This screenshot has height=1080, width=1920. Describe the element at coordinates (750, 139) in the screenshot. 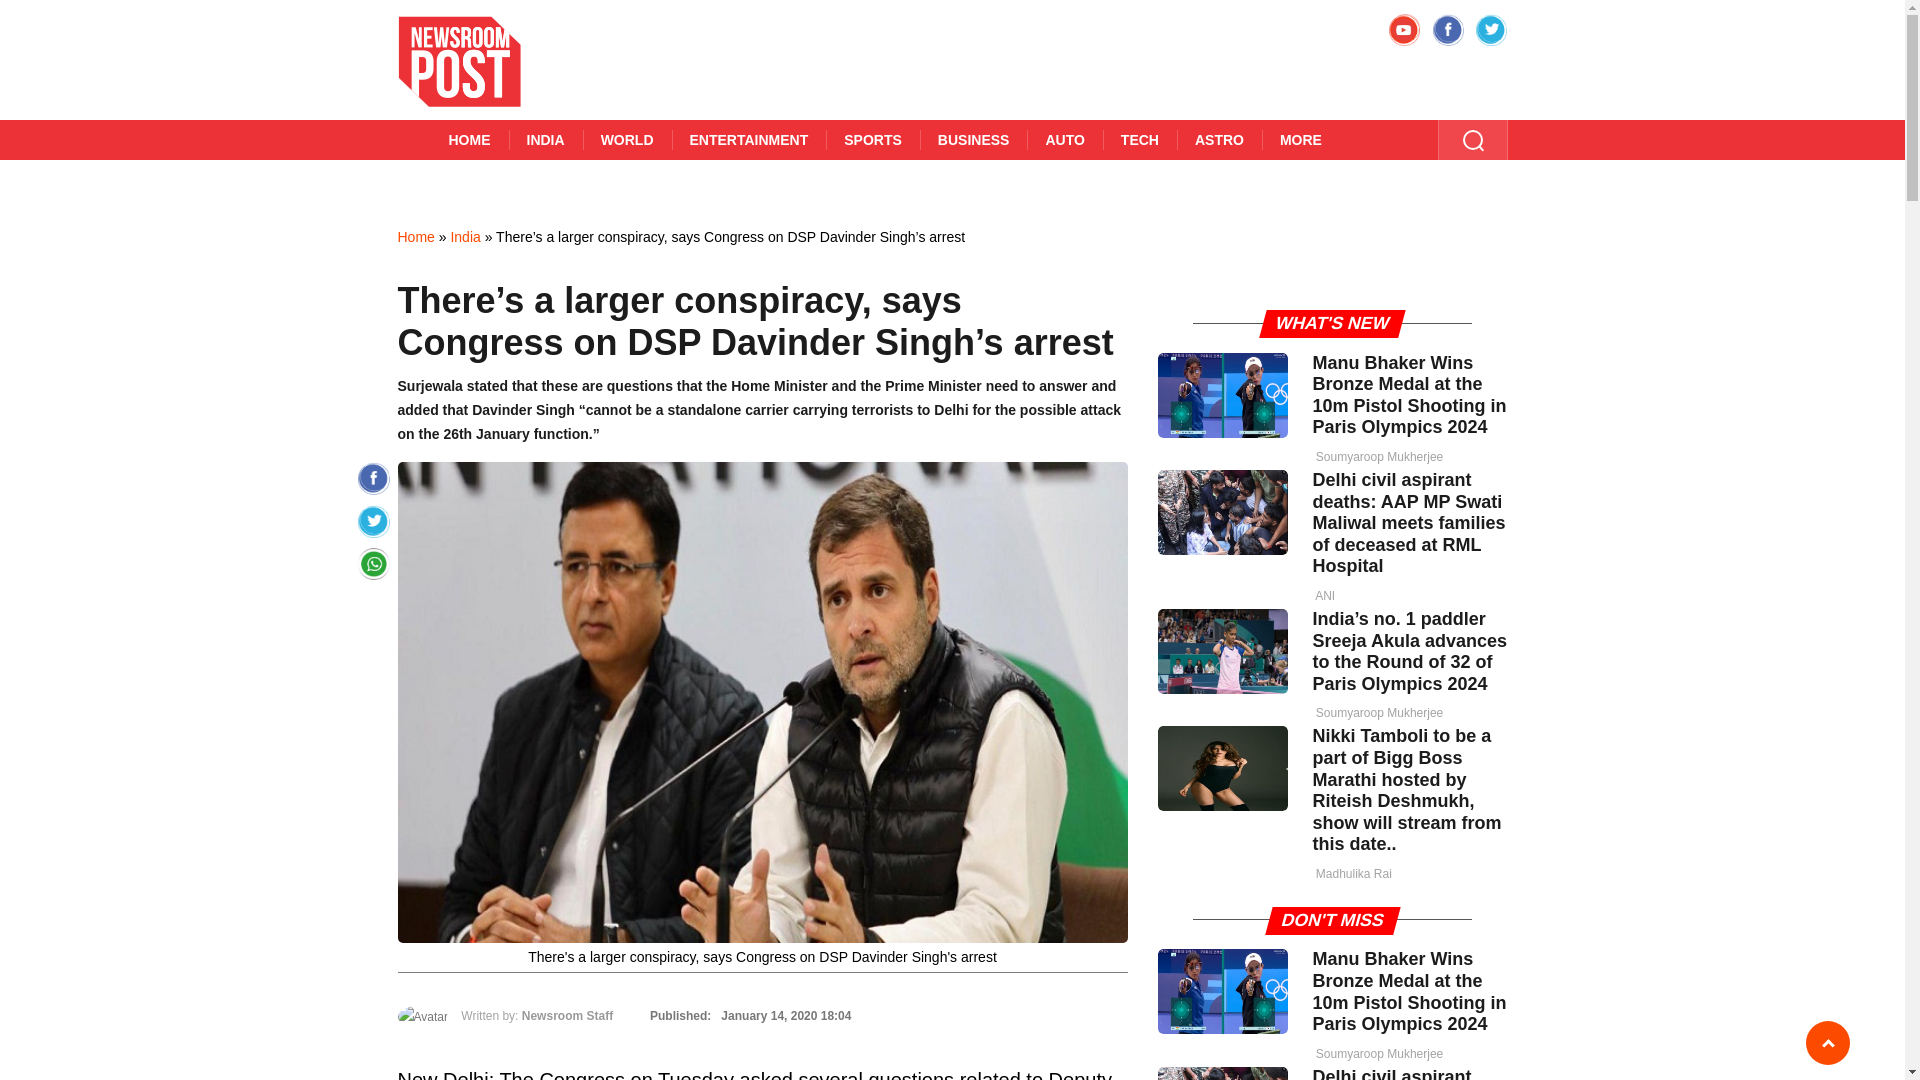

I see `ENTERTAINMENT` at that location.